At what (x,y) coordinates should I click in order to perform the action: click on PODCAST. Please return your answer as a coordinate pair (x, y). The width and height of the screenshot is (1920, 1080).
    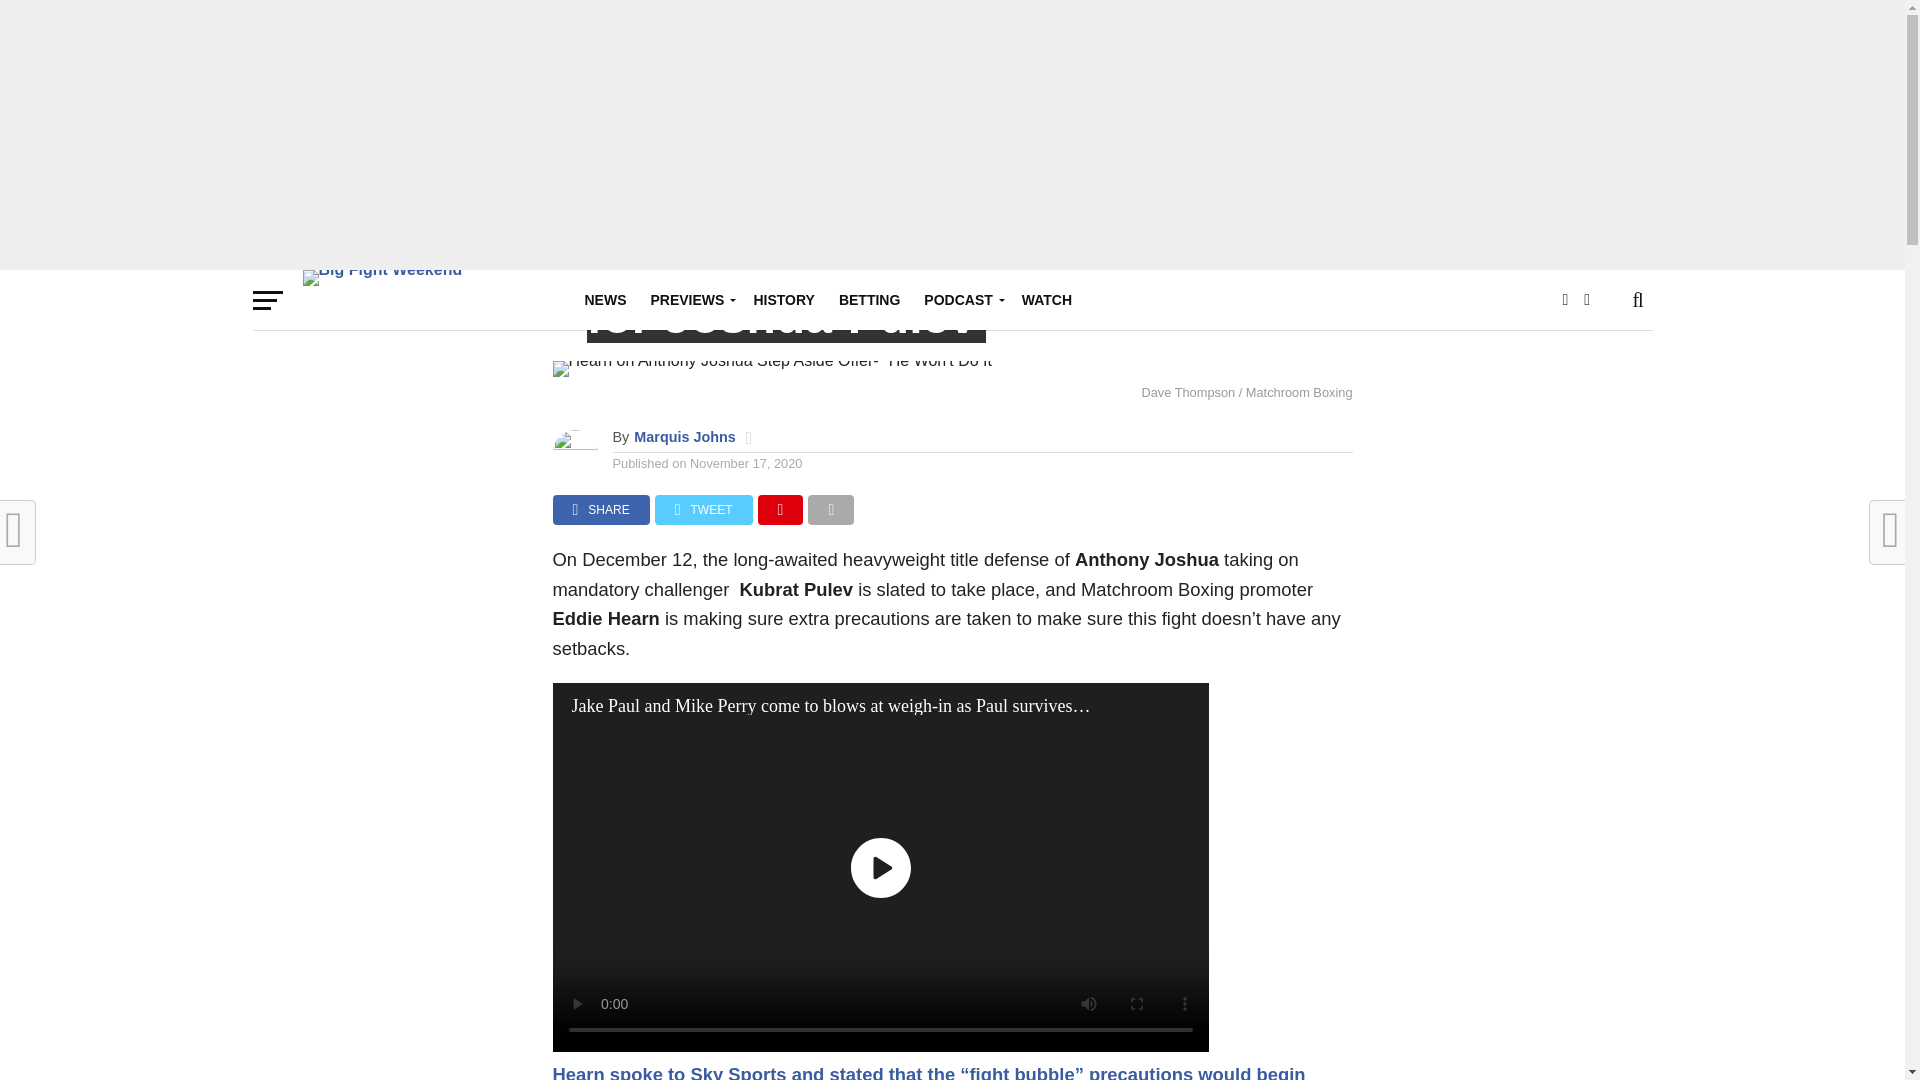
    Looking at the image, I should click on (960, 300).